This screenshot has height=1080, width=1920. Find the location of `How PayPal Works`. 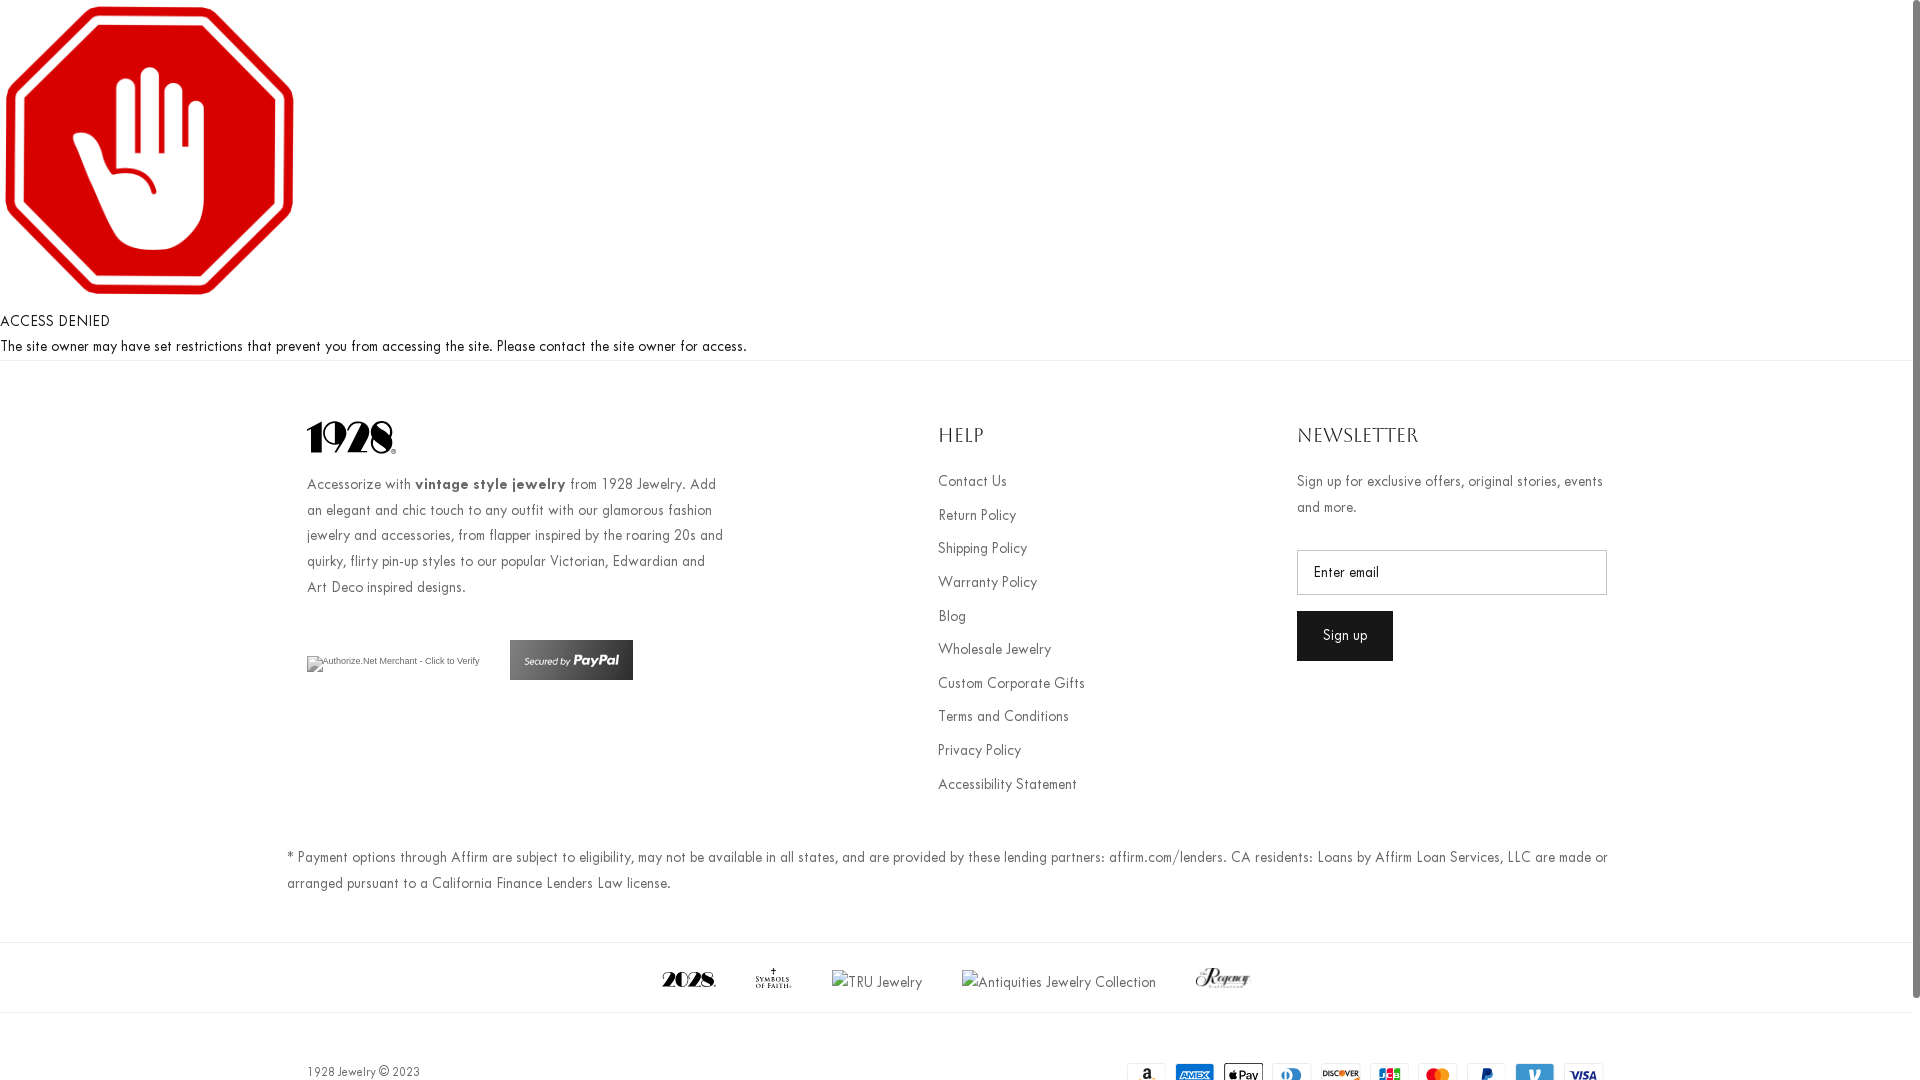

How PayPal Works is located at coordinates (572, 676).